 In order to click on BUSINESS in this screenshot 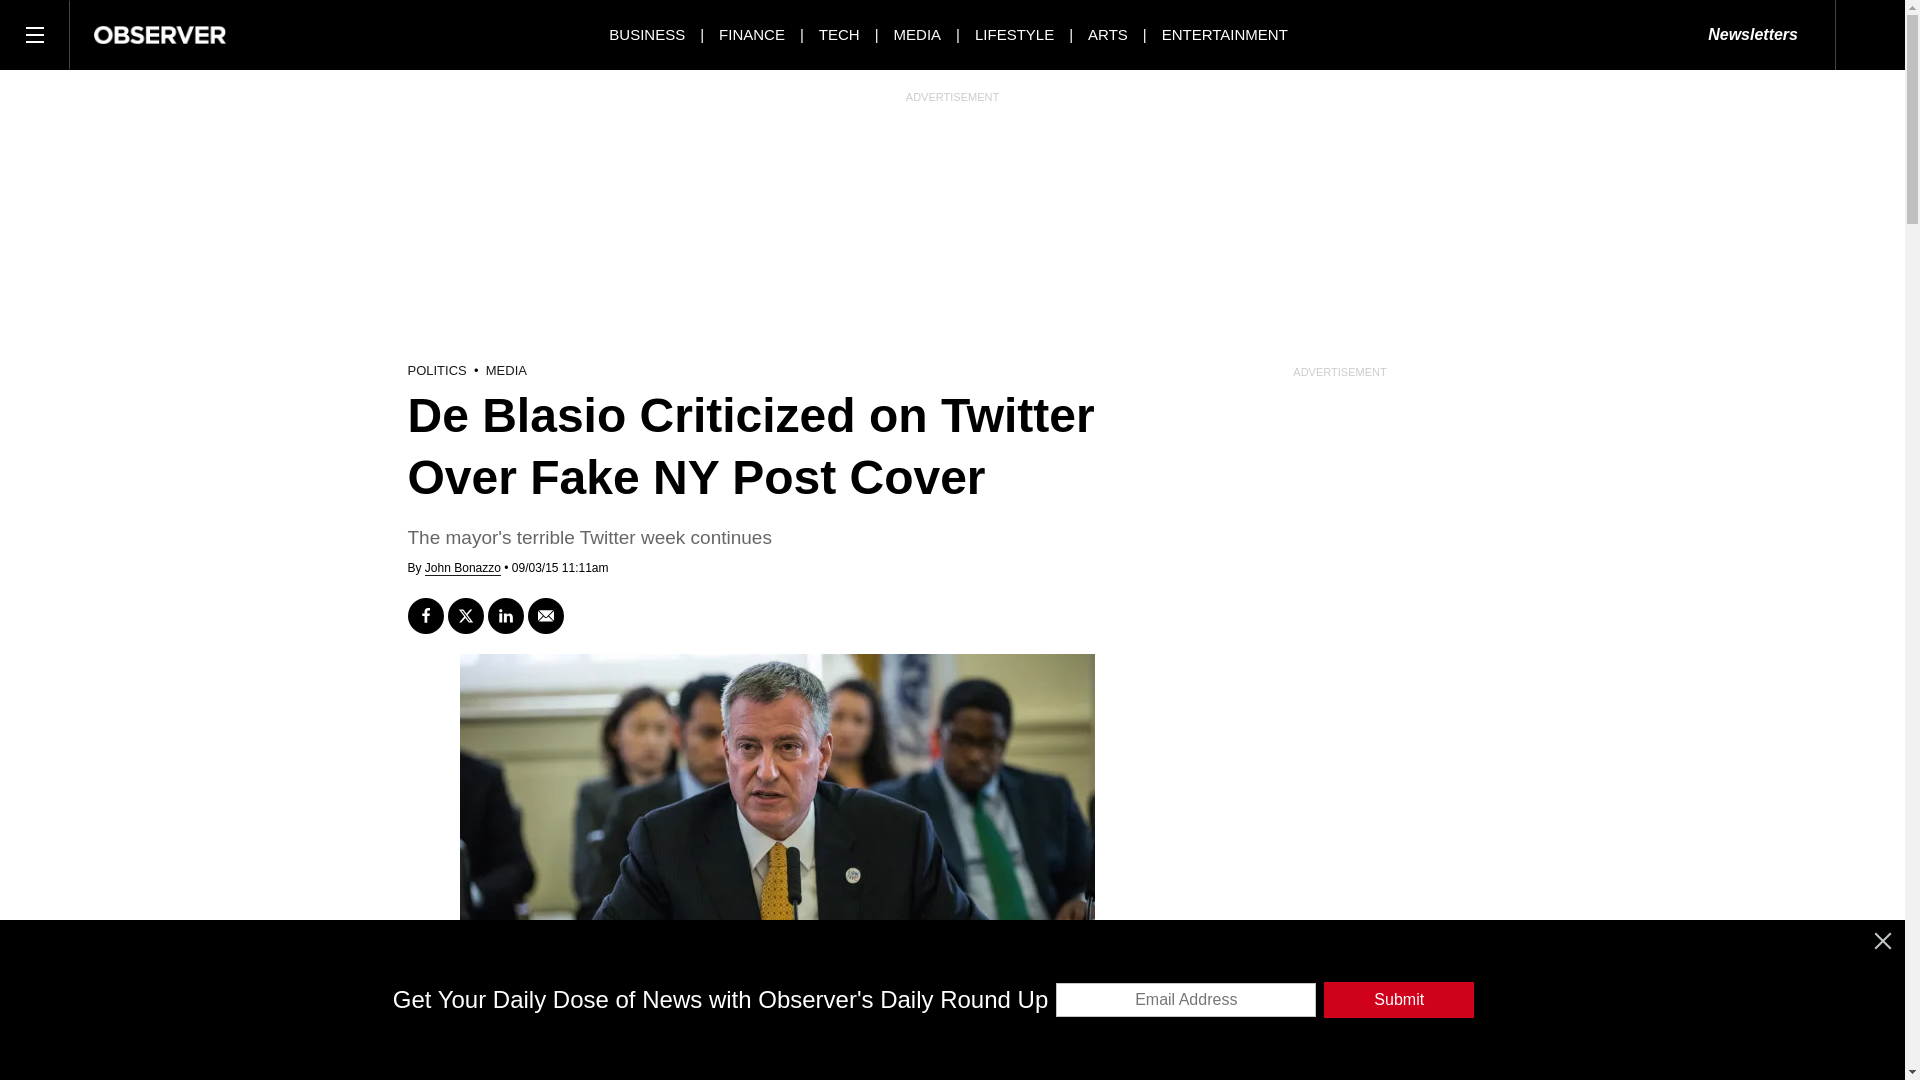, I will do `click(646, 34)`.